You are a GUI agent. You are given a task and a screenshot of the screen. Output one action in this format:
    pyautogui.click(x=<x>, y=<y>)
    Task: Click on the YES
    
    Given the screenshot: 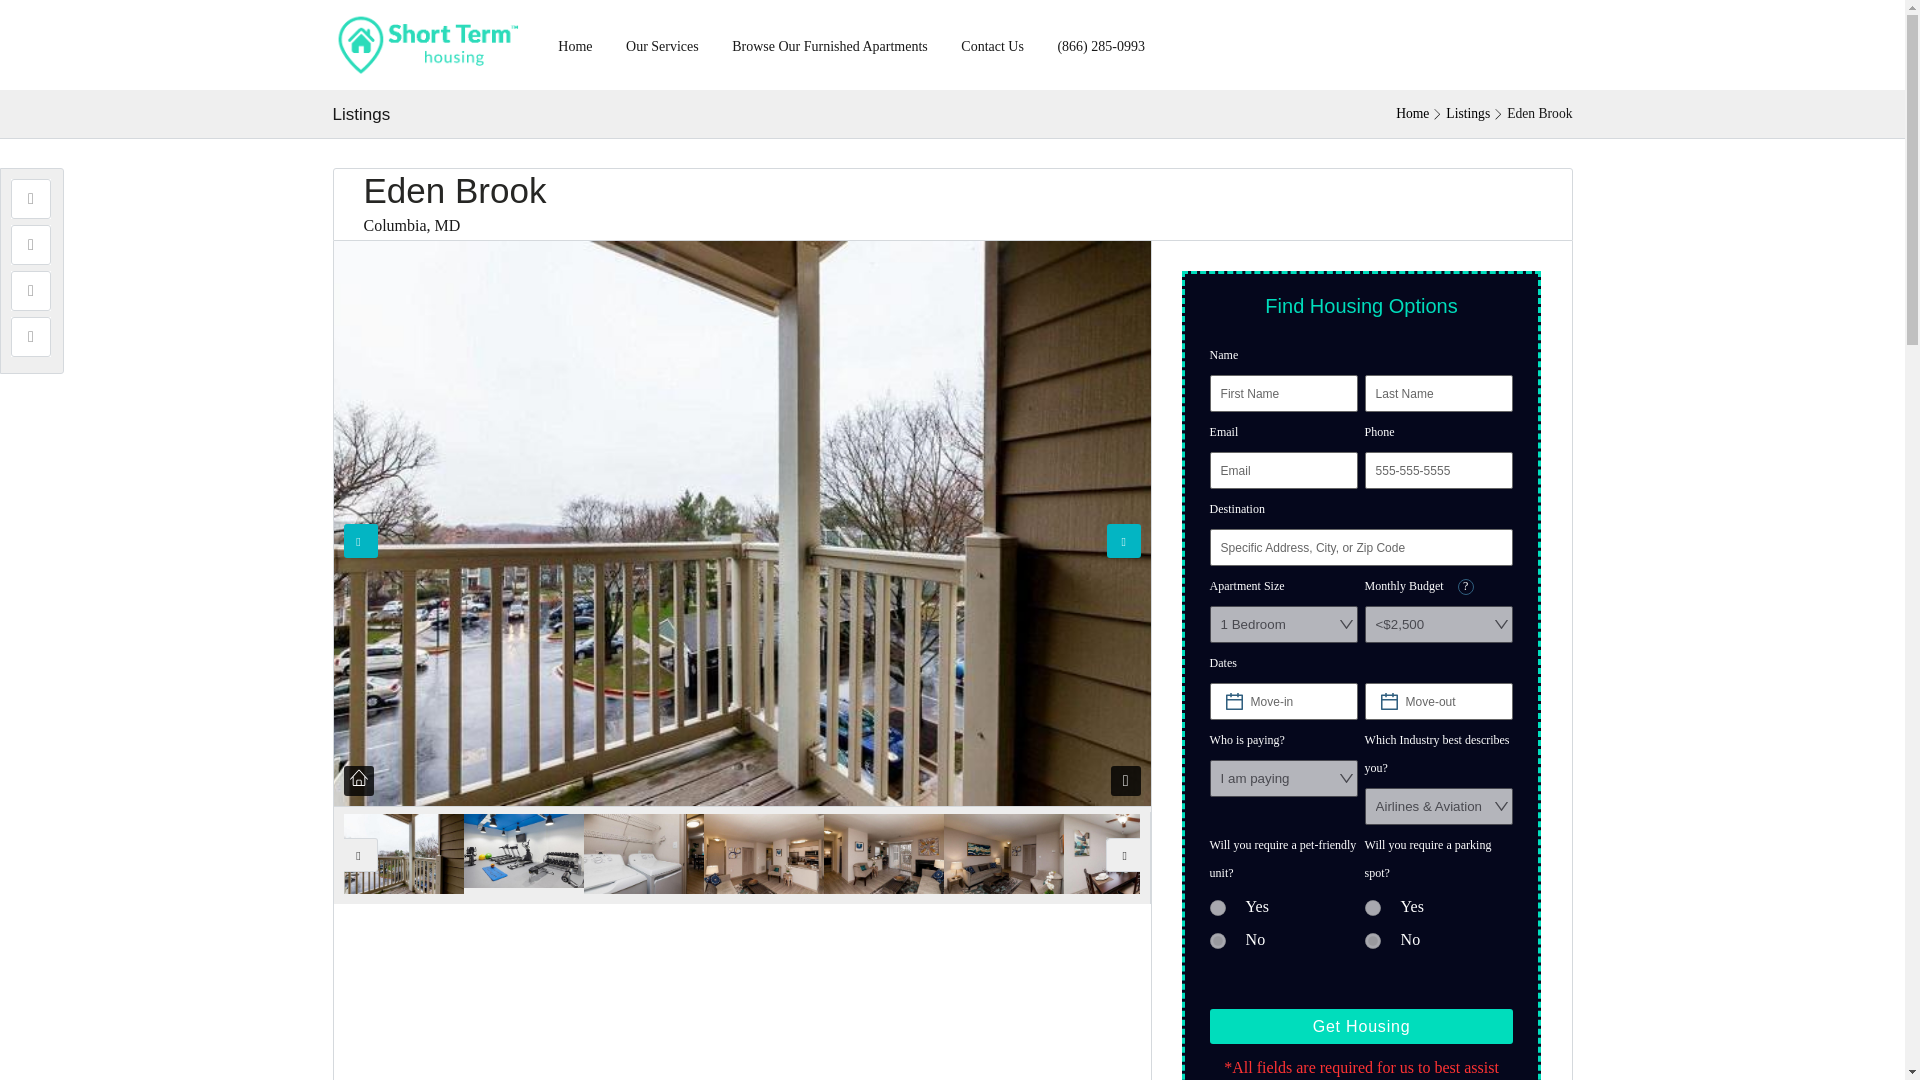 What is the action you would take?
    pyautogui.click(x=1372, y=907)
    